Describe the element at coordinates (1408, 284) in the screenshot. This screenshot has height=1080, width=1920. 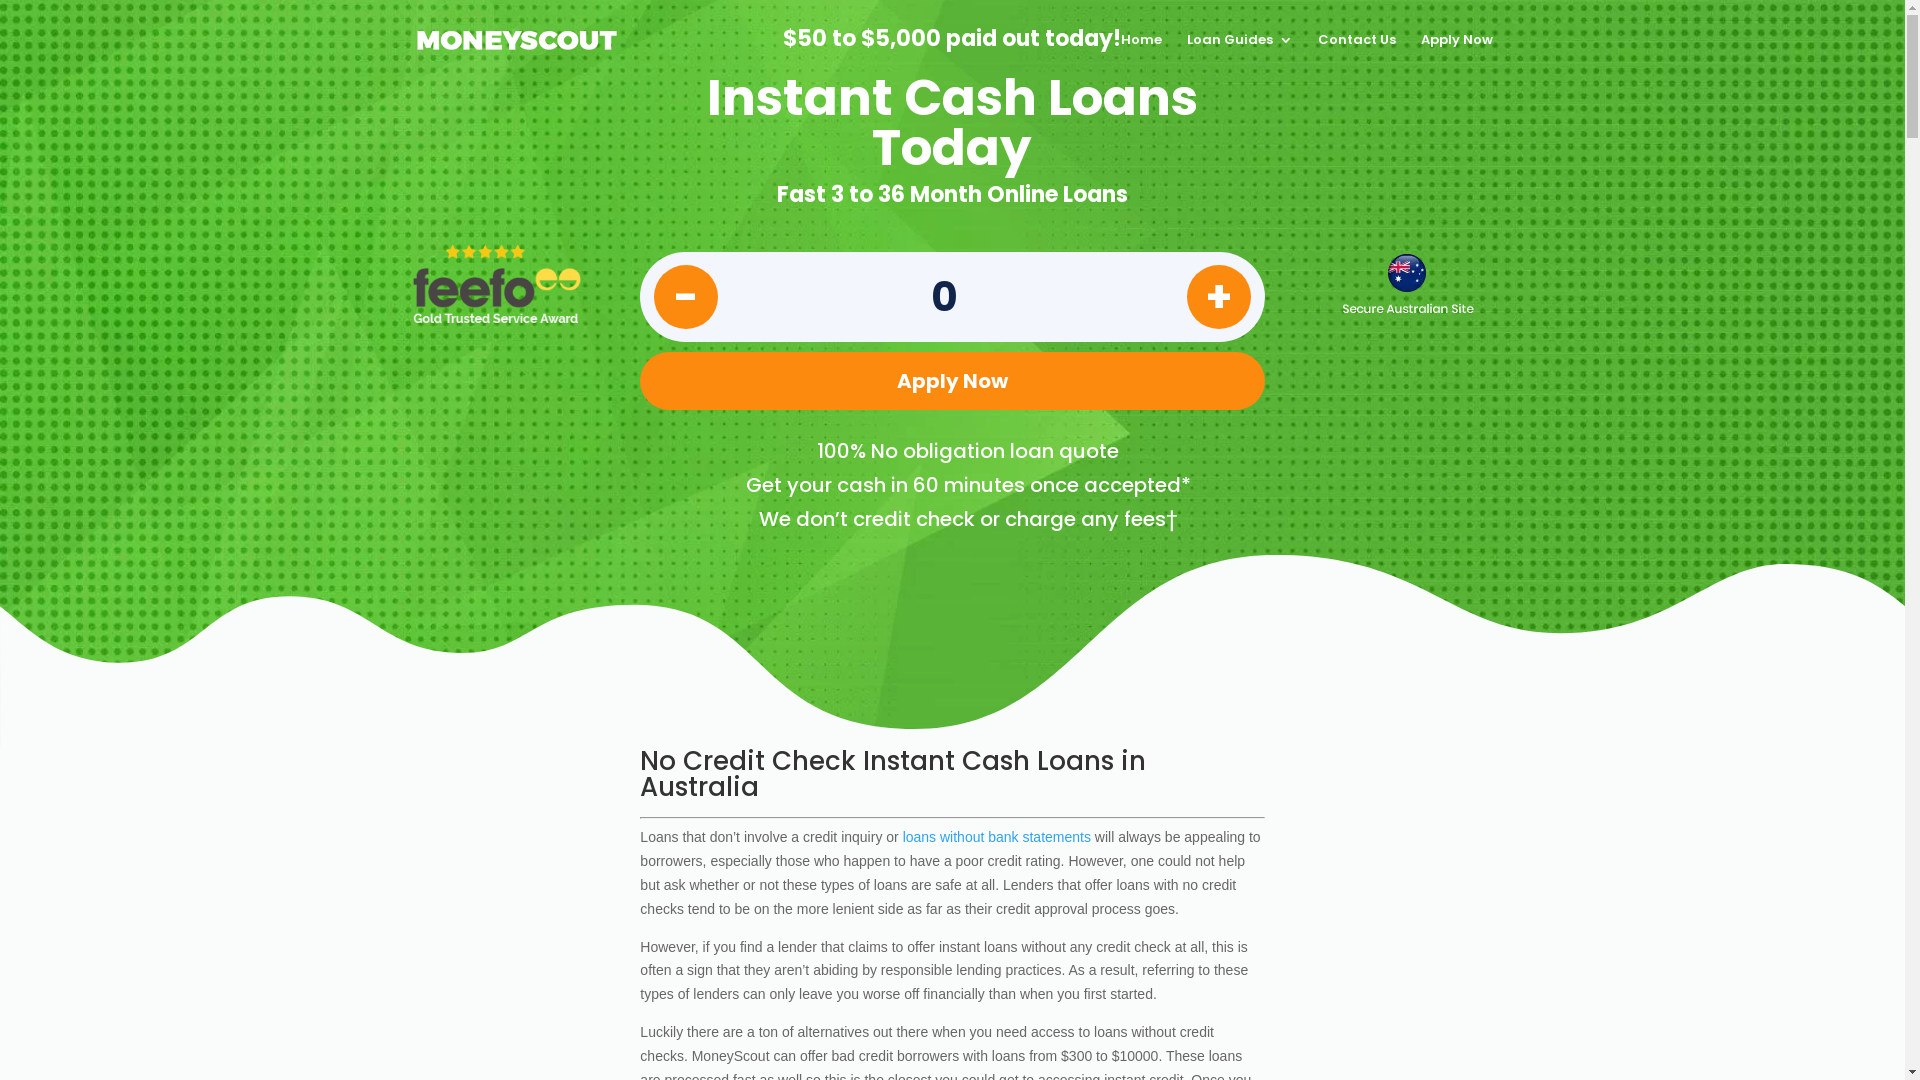
I see `Secure-Auatralian-Site-` at that location.